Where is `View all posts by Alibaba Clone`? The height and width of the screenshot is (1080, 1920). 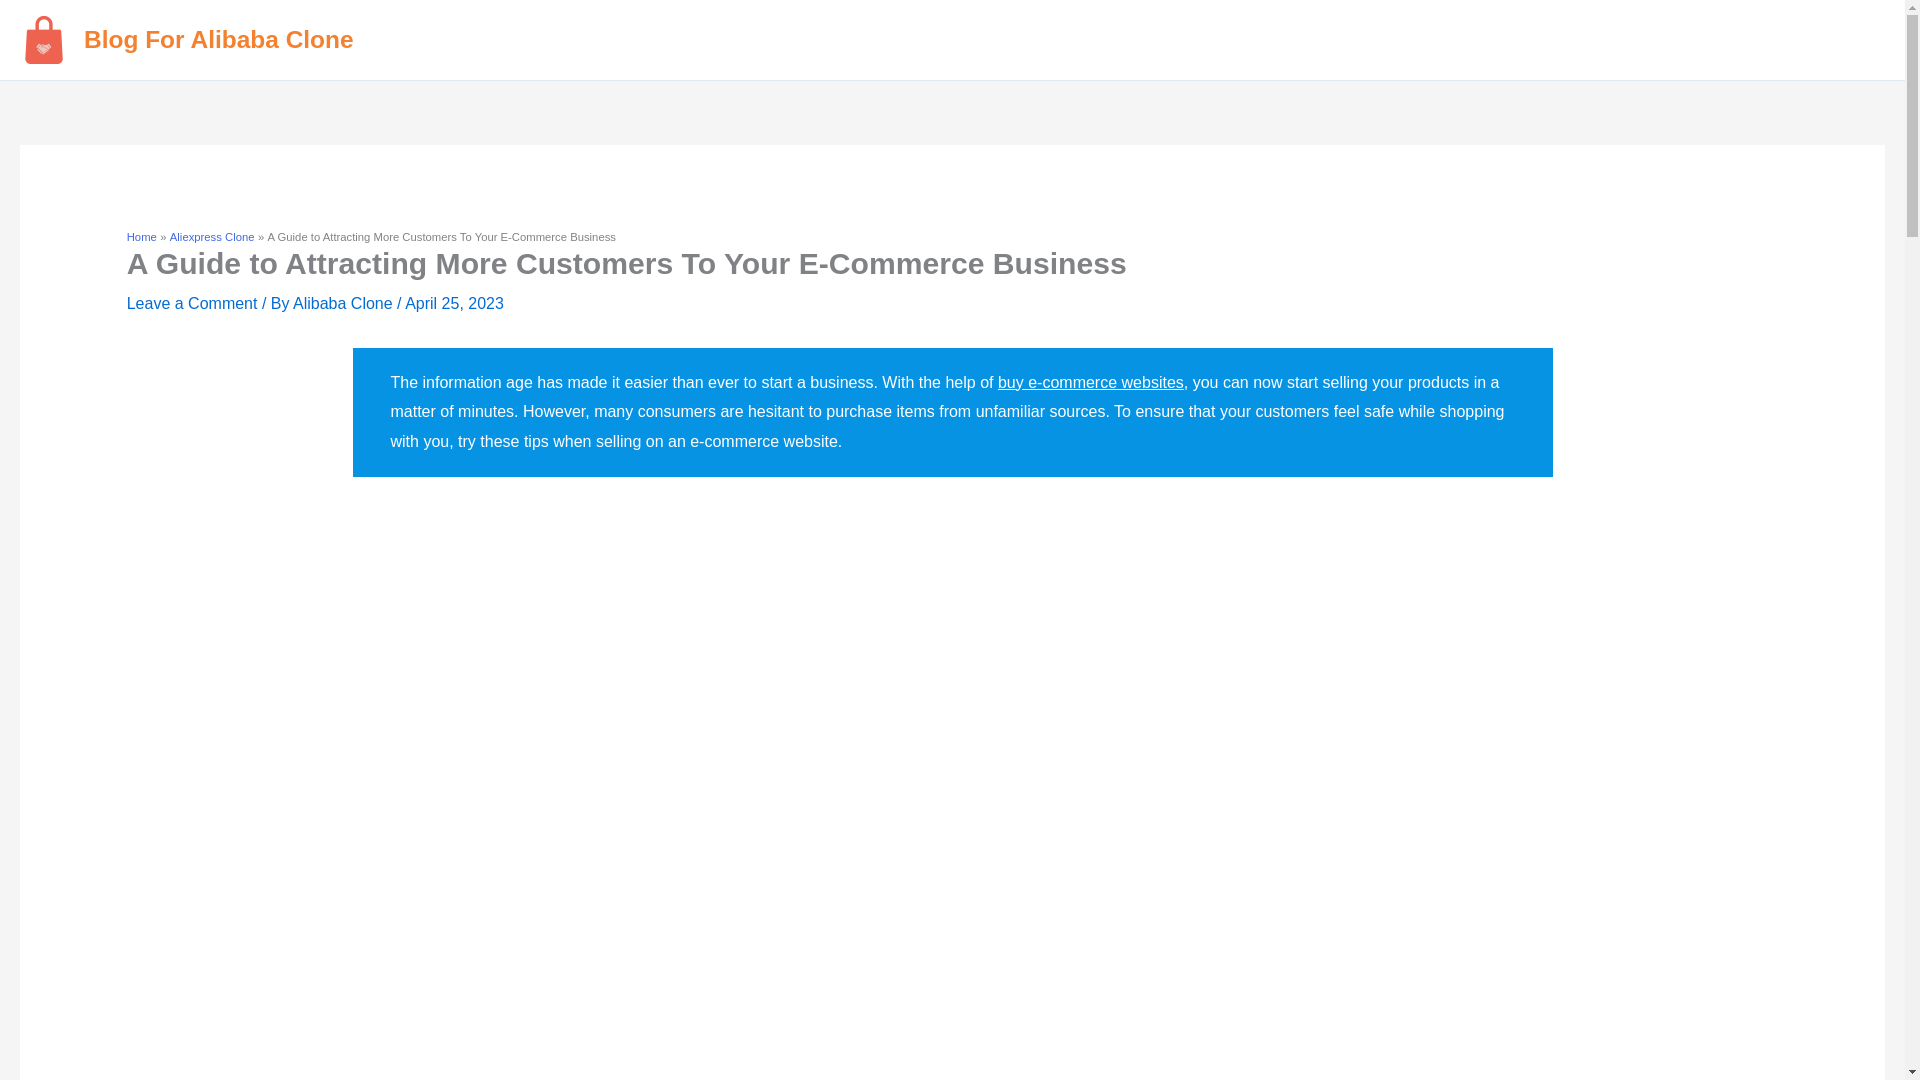
View all posts by Alibaba Clone is located at coordinates (345, 303).